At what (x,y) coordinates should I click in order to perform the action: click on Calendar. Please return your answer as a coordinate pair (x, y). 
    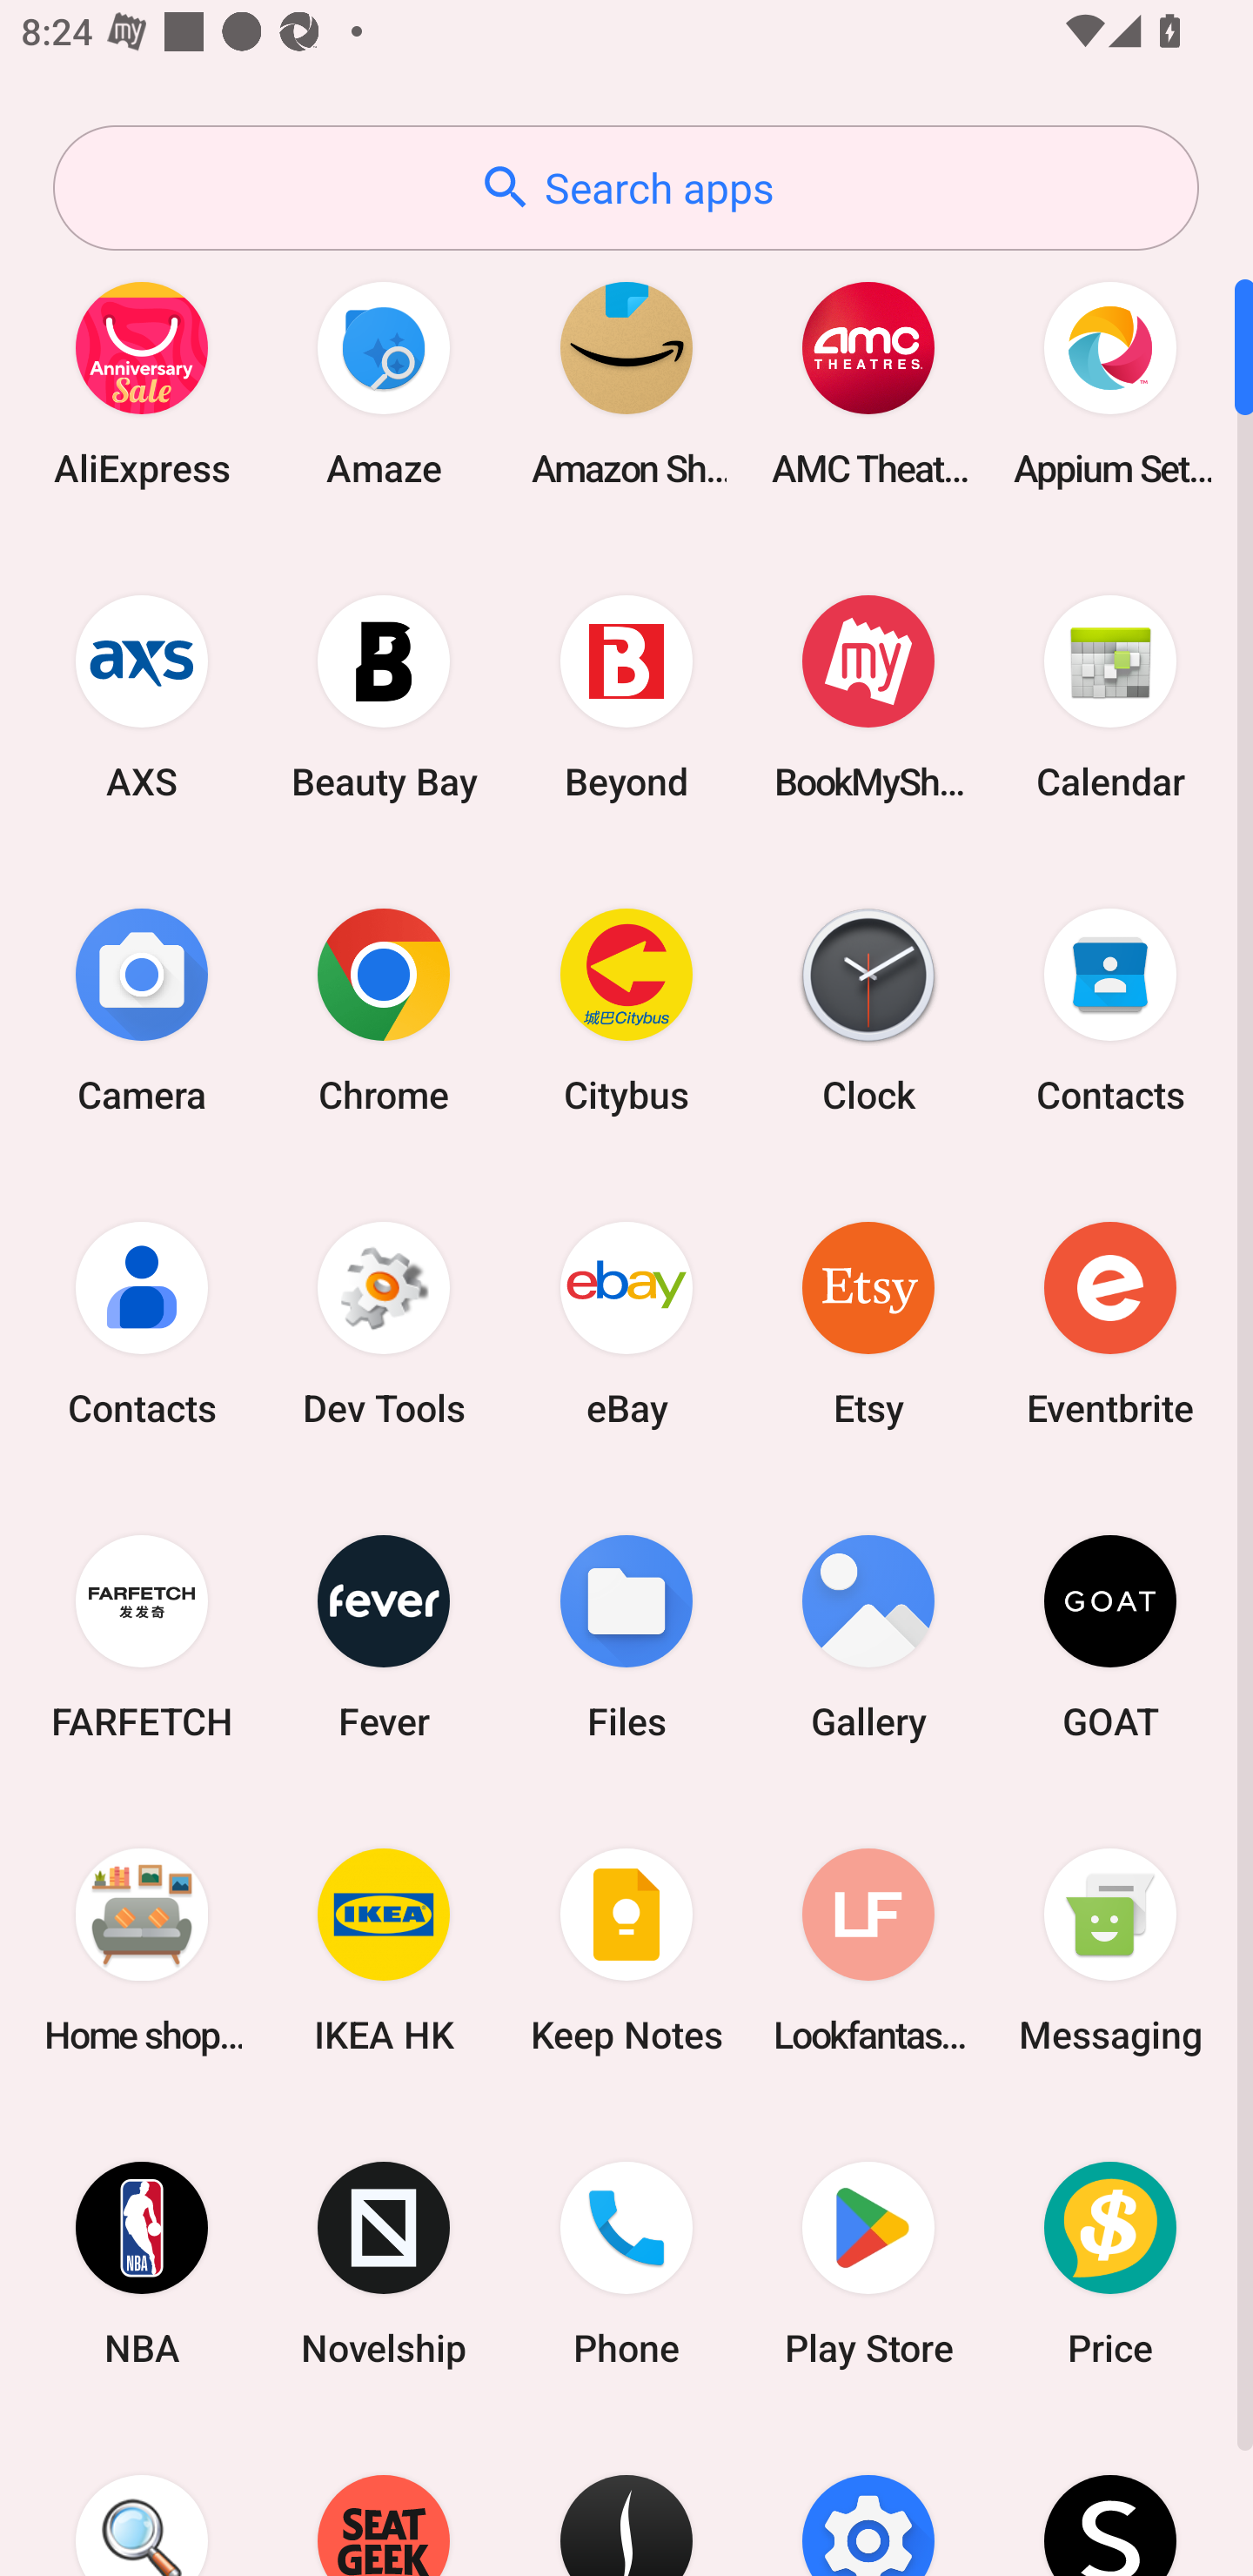
    Looking at the image, I should click on (1110, 696).